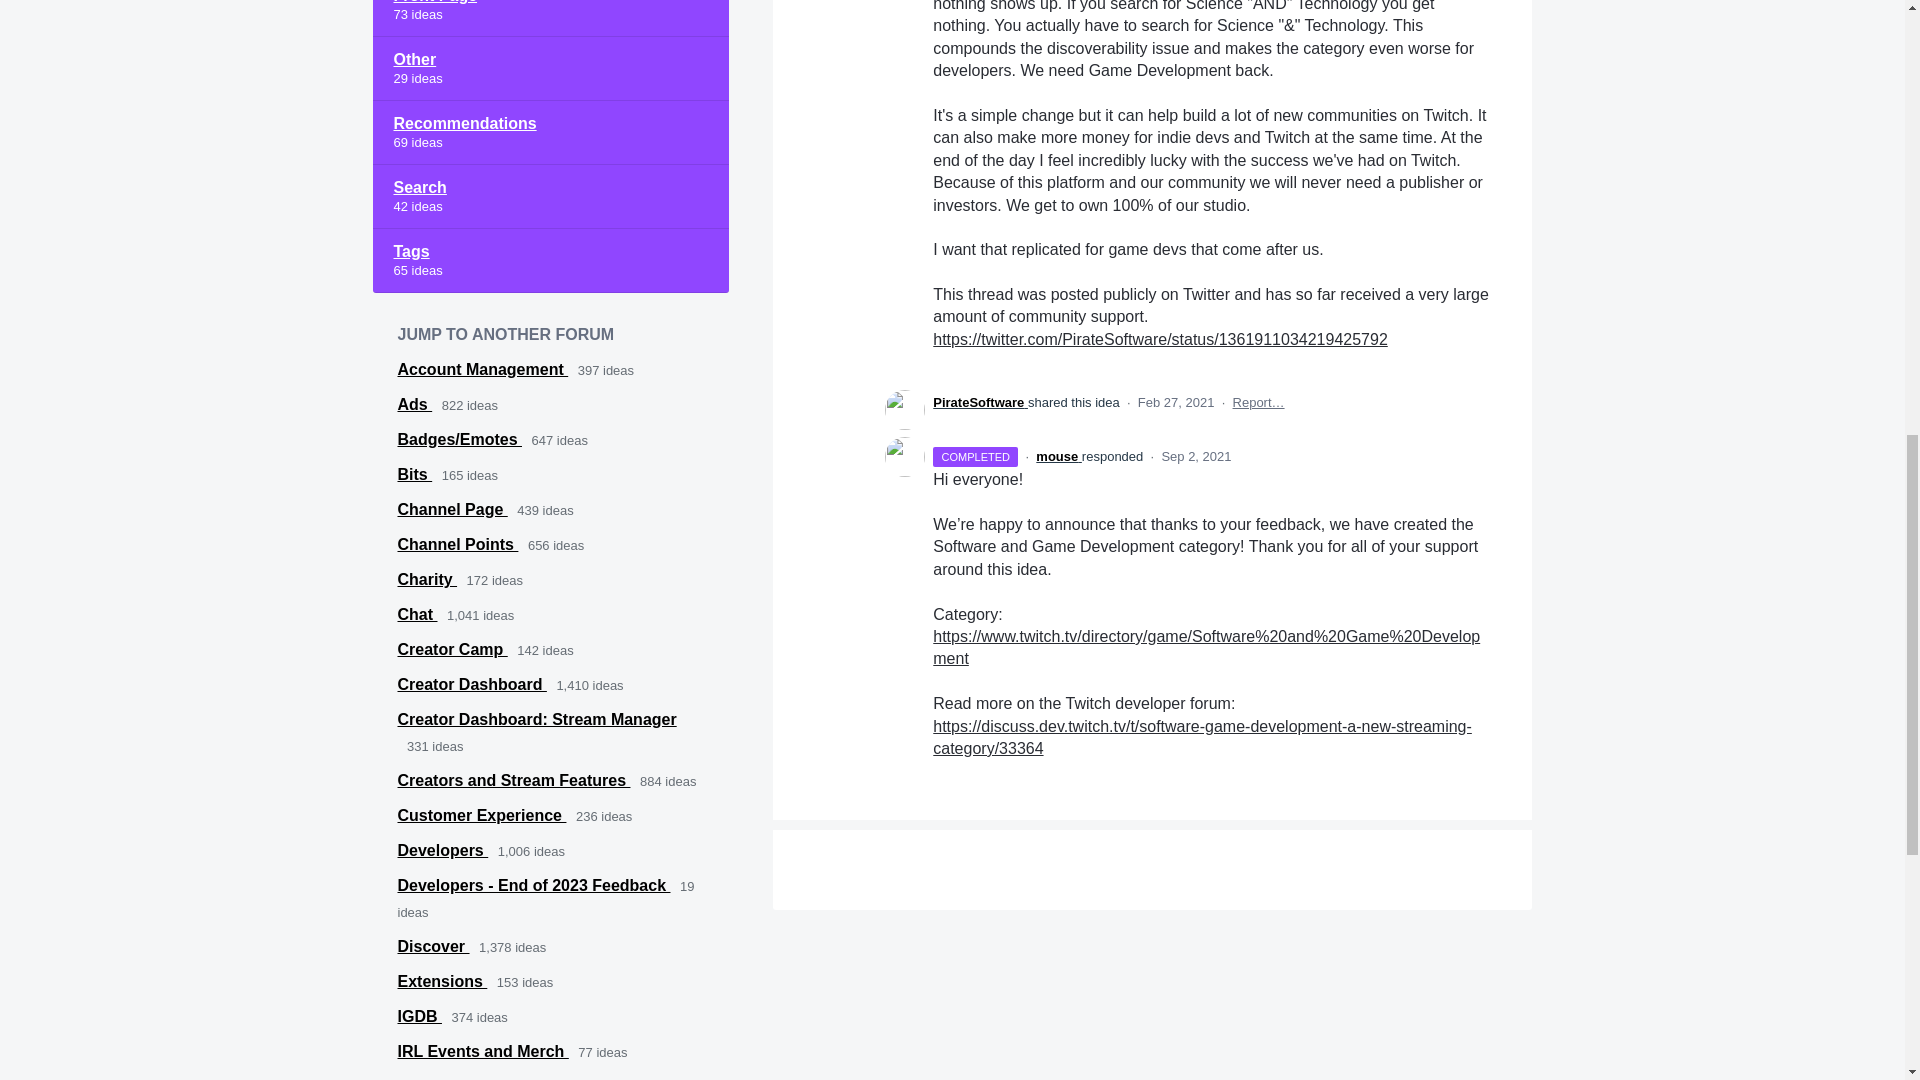 The image size is (1920, 1080). Describe the element at coordinates (452, 510) in the screenshot. I see `Channel Page` at that location.